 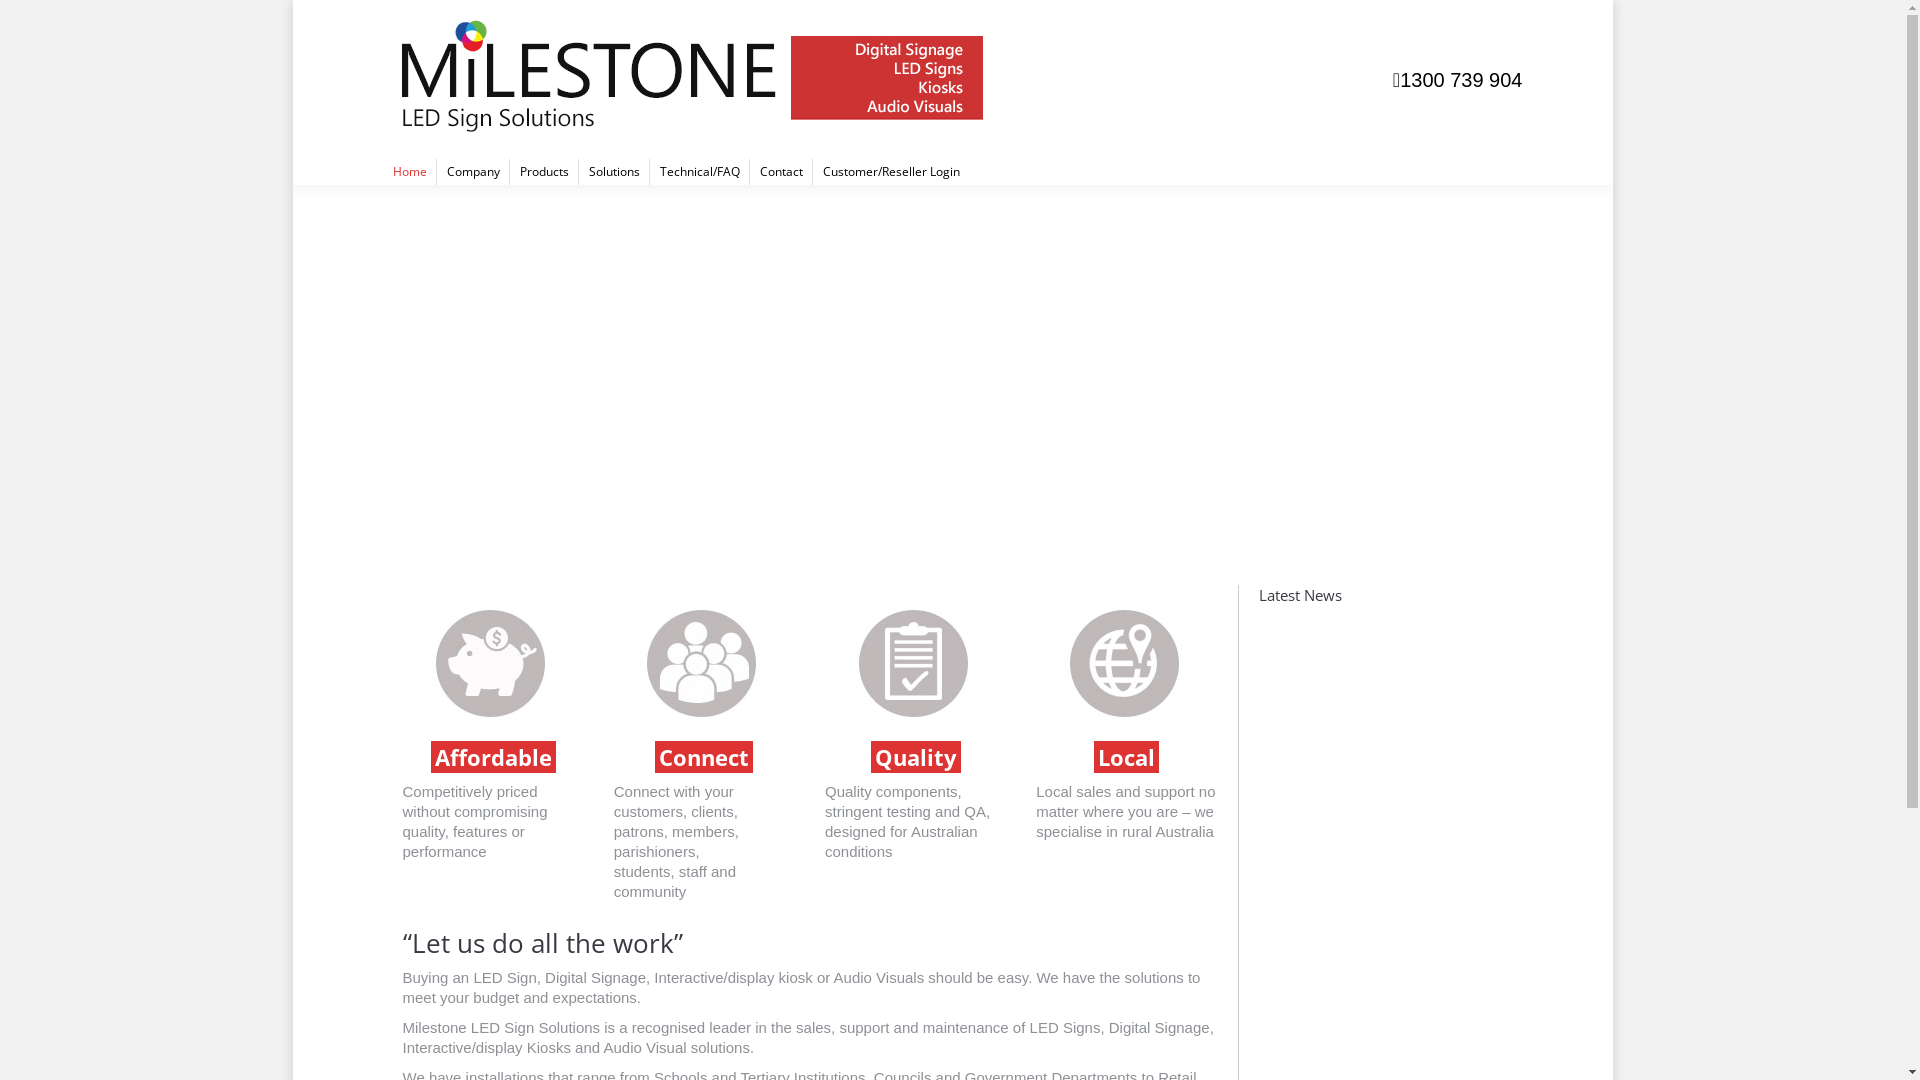 What do you see at coordinates (472, 172) in the screenshot?
I see `Company` at bounding box center [472, 172].